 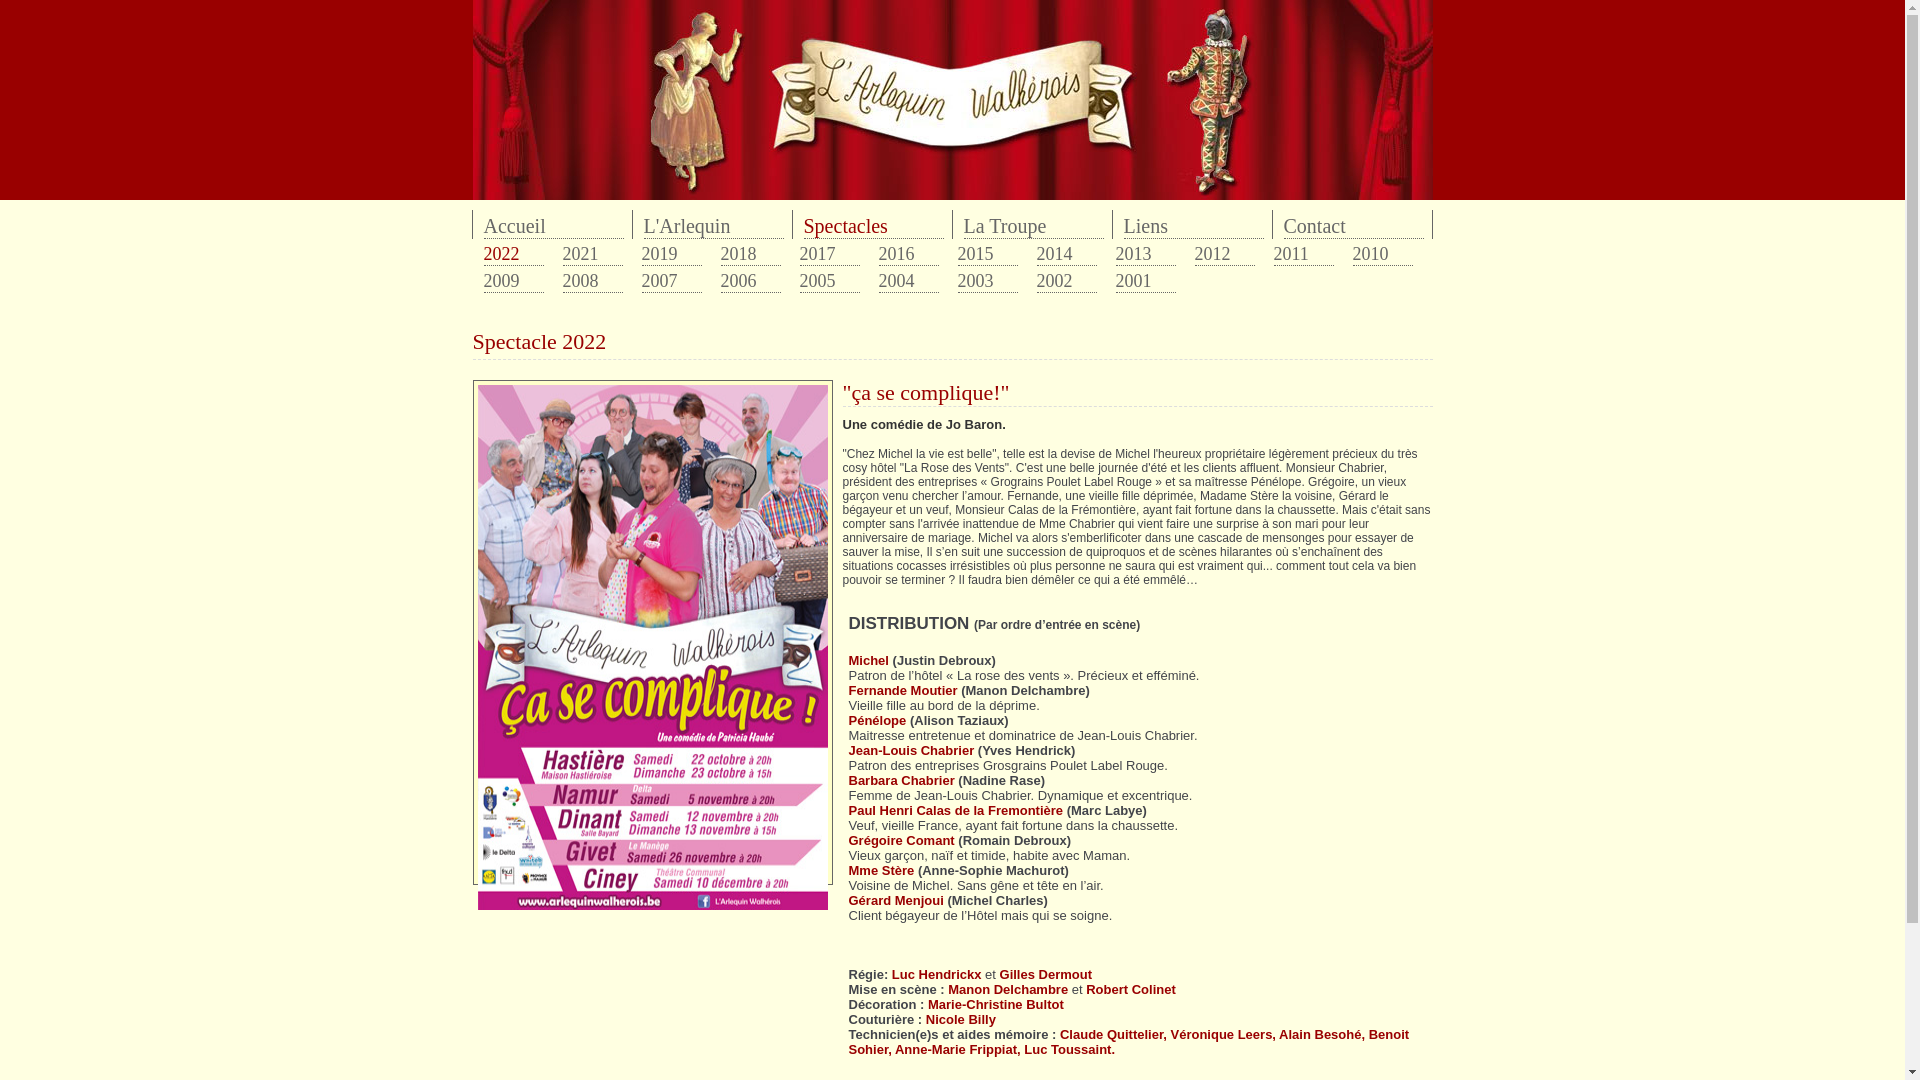 I want to click on 2016, so click(x=908, y=255).